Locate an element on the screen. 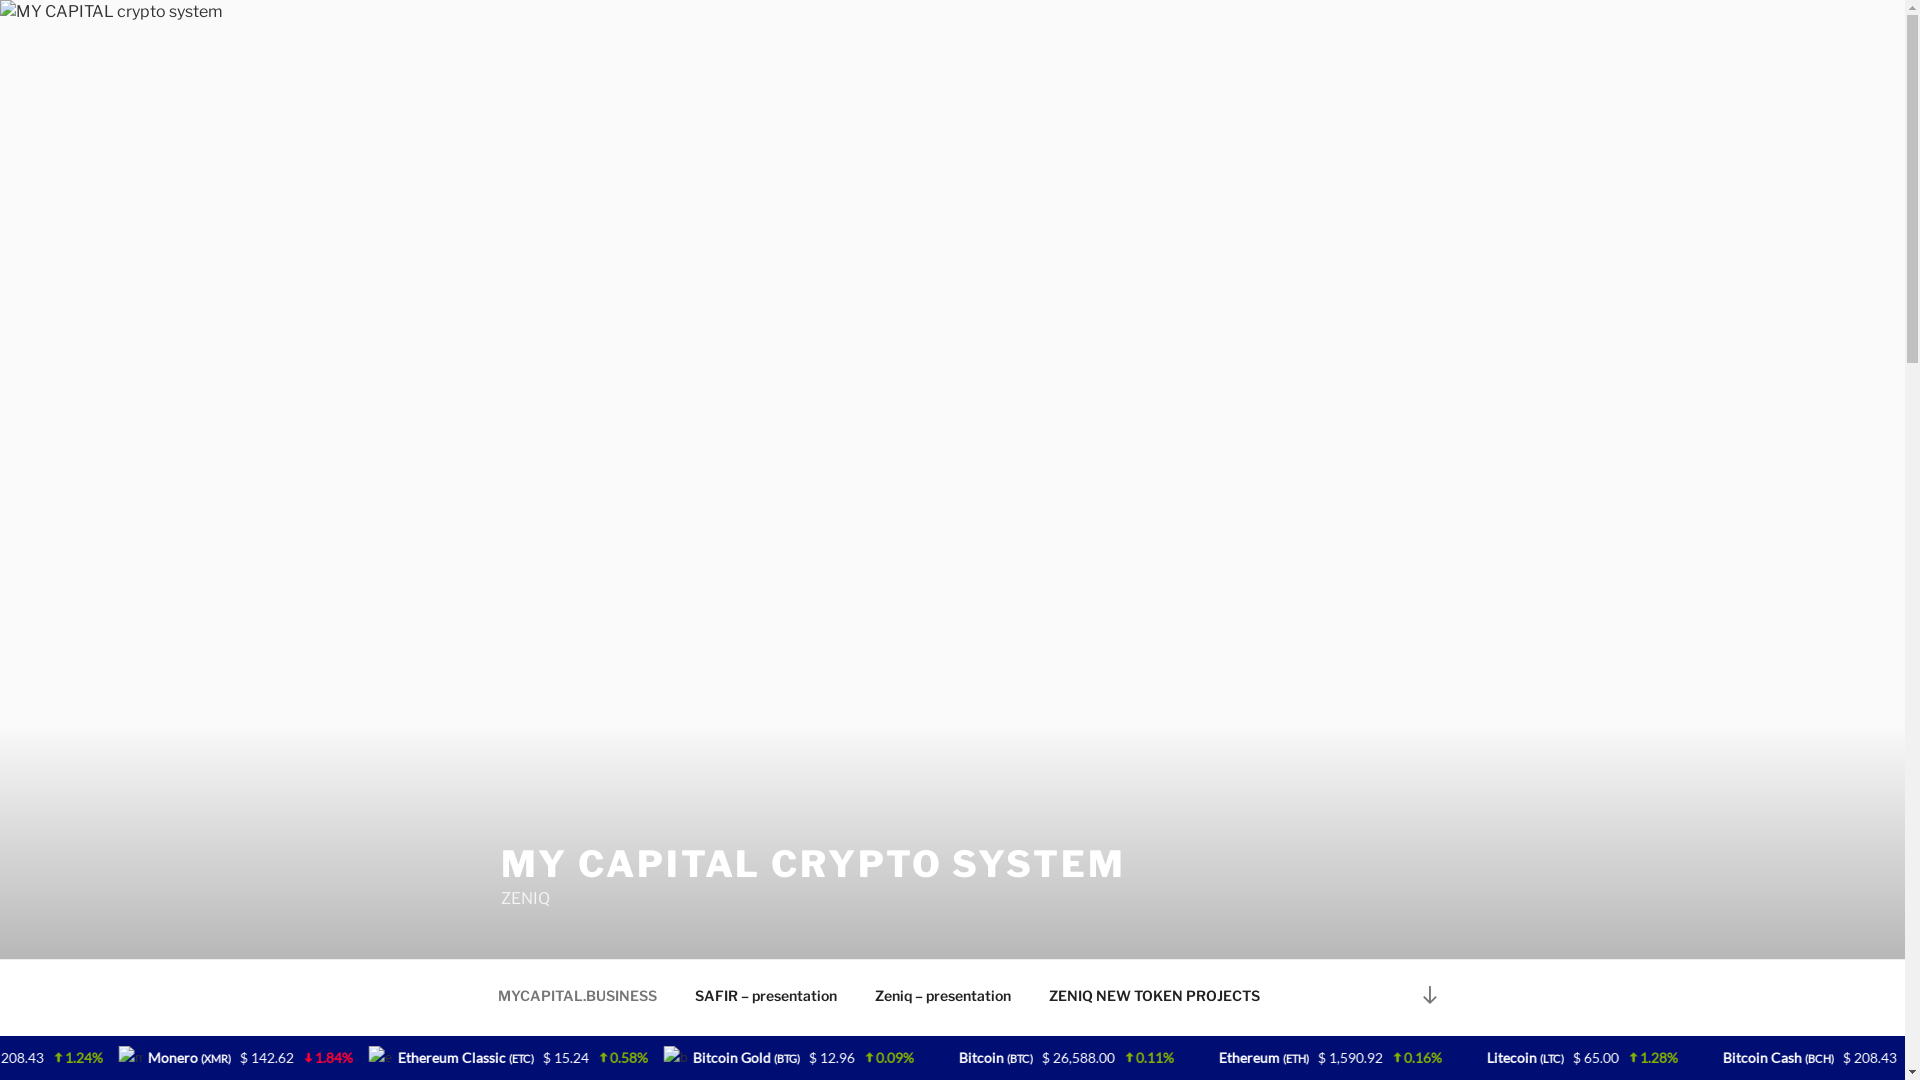 The height and width of the screenshot is (1080, 1920). Scroll down to content is located at coordinates (1429, 994).